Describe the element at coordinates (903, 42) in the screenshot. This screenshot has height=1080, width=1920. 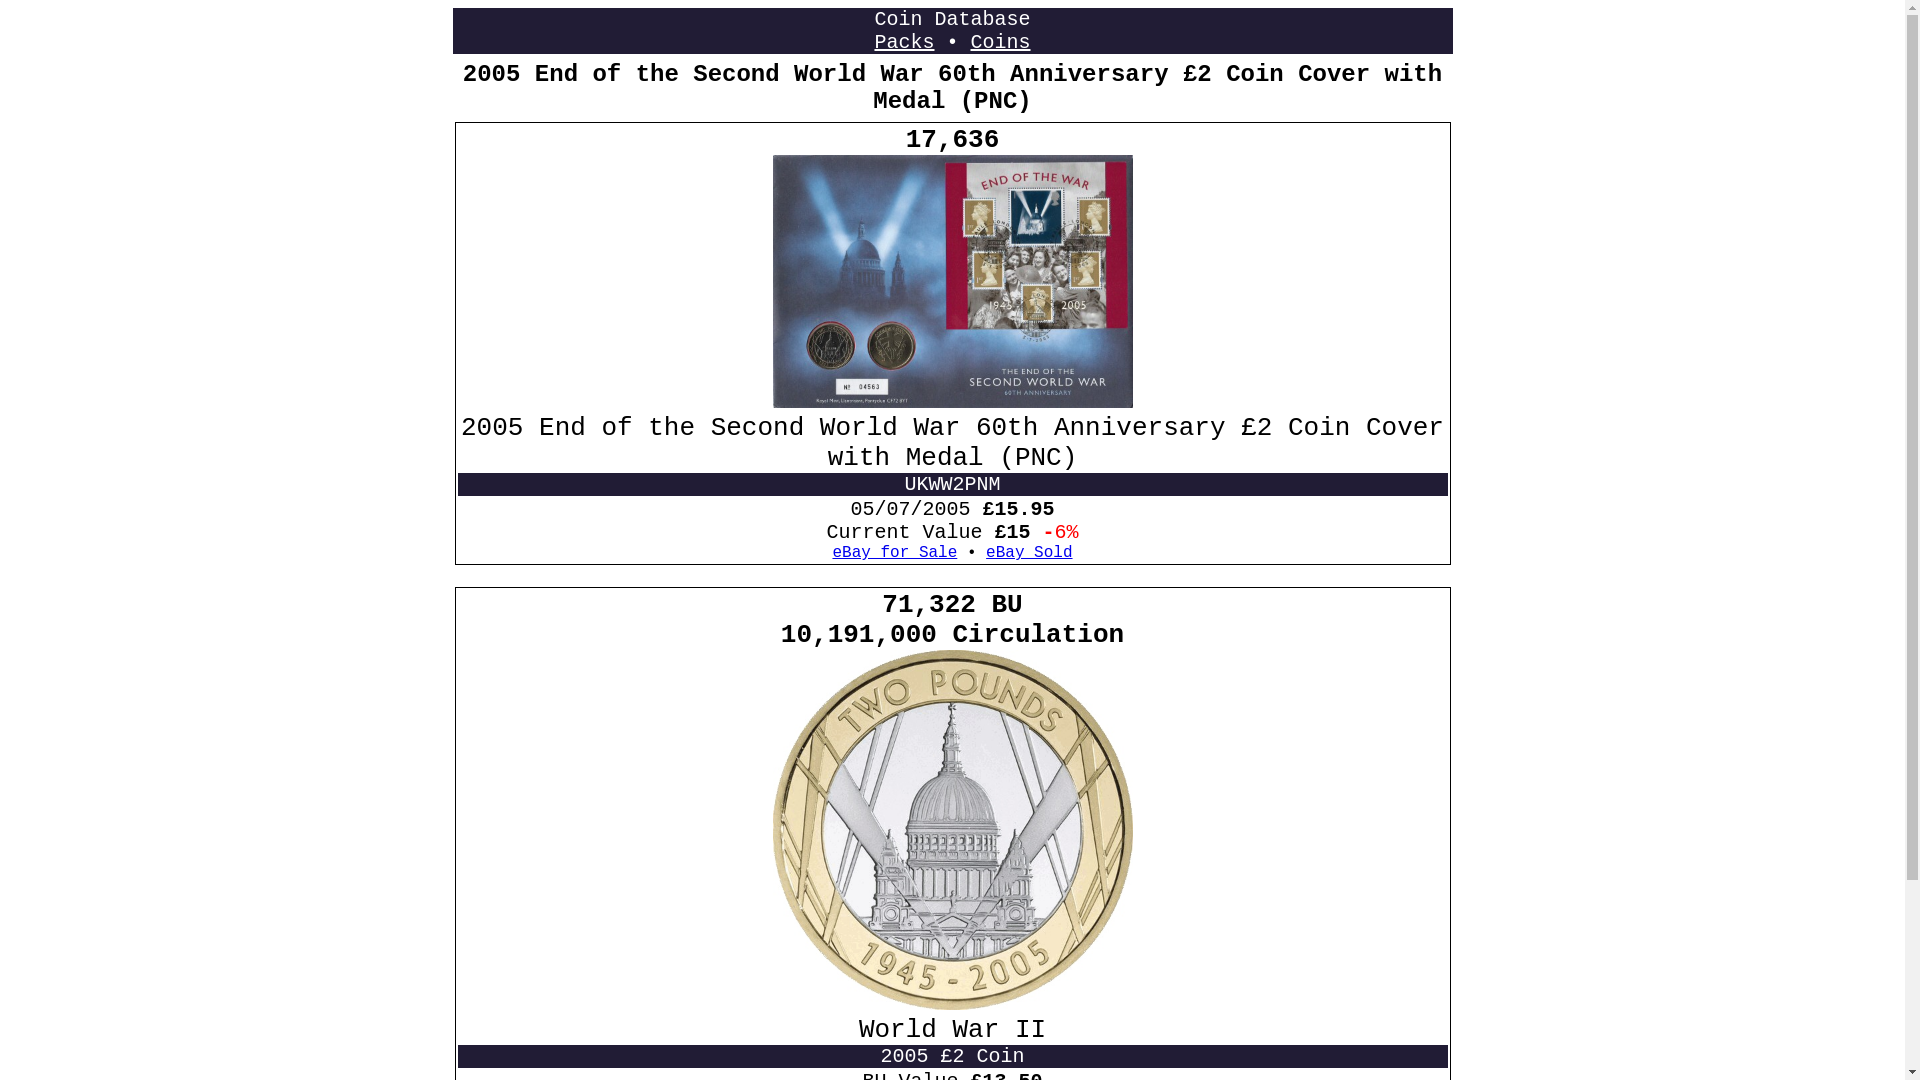
I see `Packs` at that location.